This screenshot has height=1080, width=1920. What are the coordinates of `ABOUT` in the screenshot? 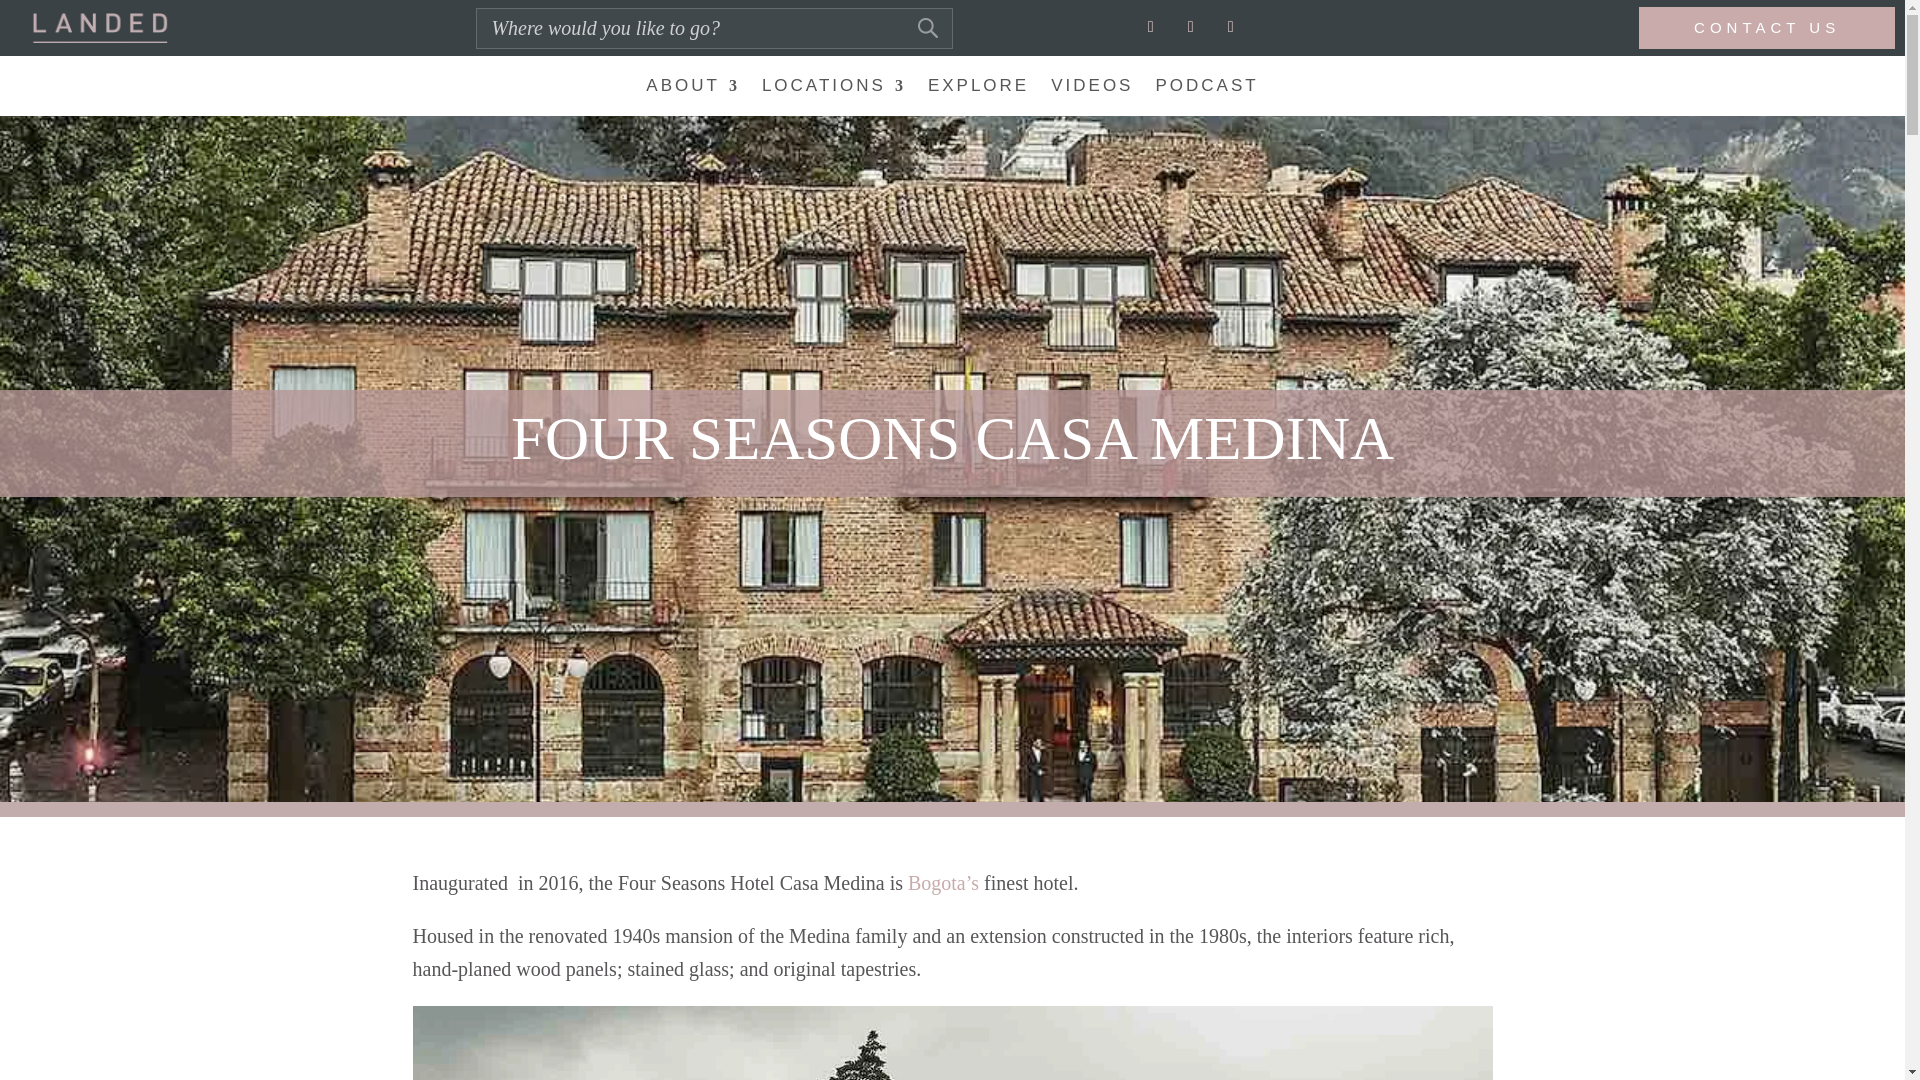 It's located at (692, 90).